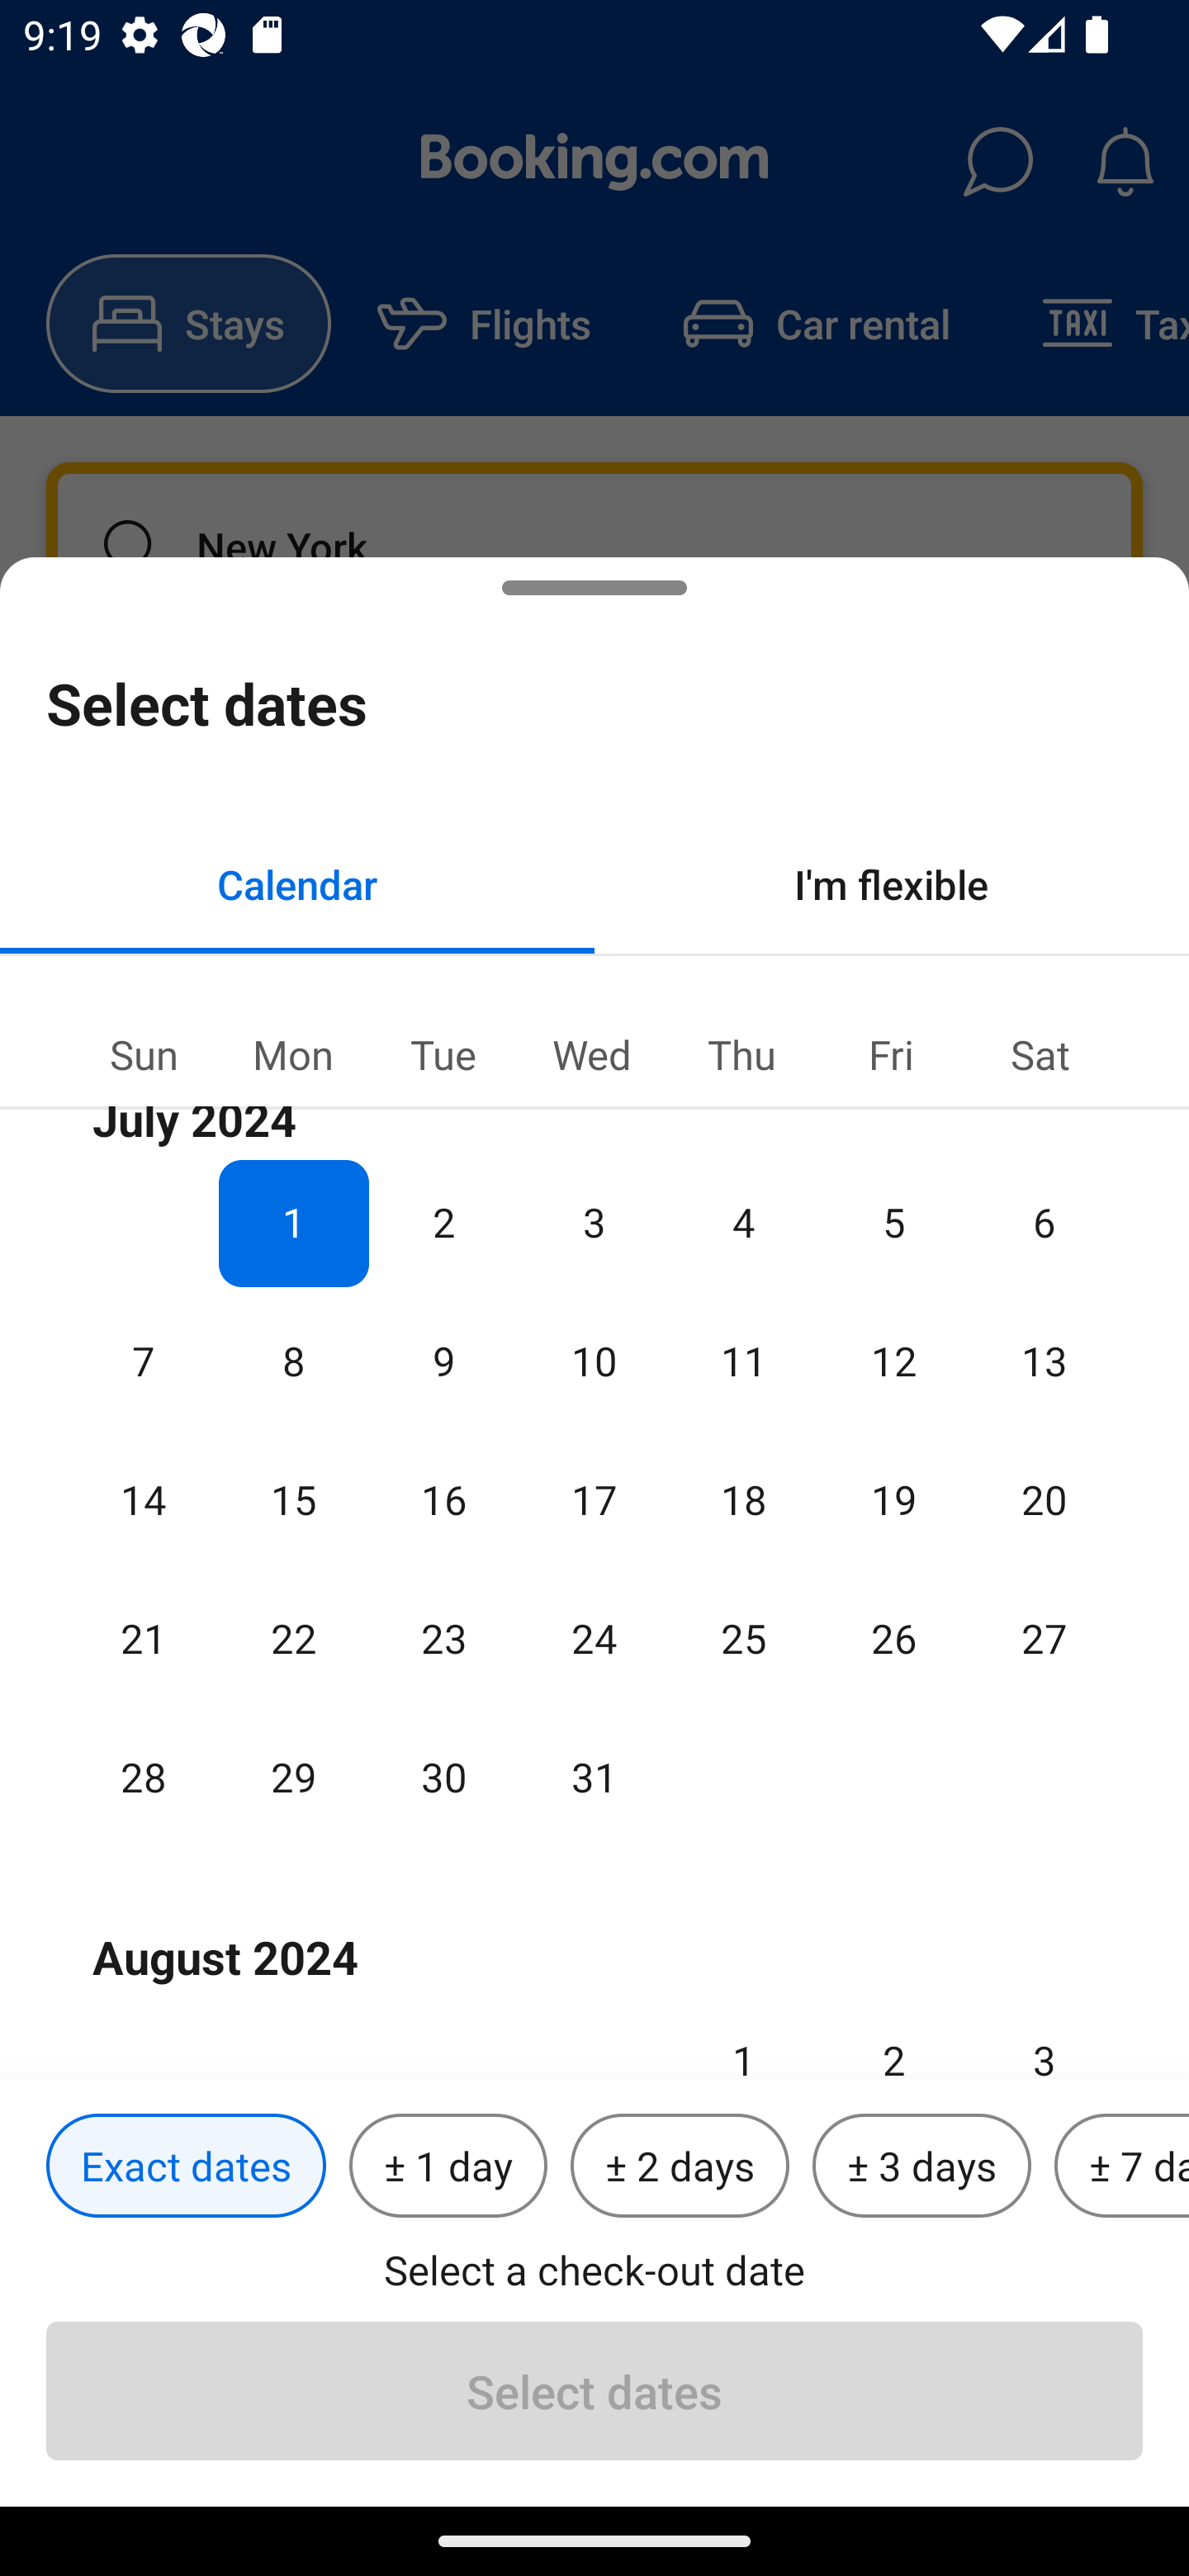  Describe the element at coordinates (186, 2166) in the screenshot. I see `Exact dates` at that location.